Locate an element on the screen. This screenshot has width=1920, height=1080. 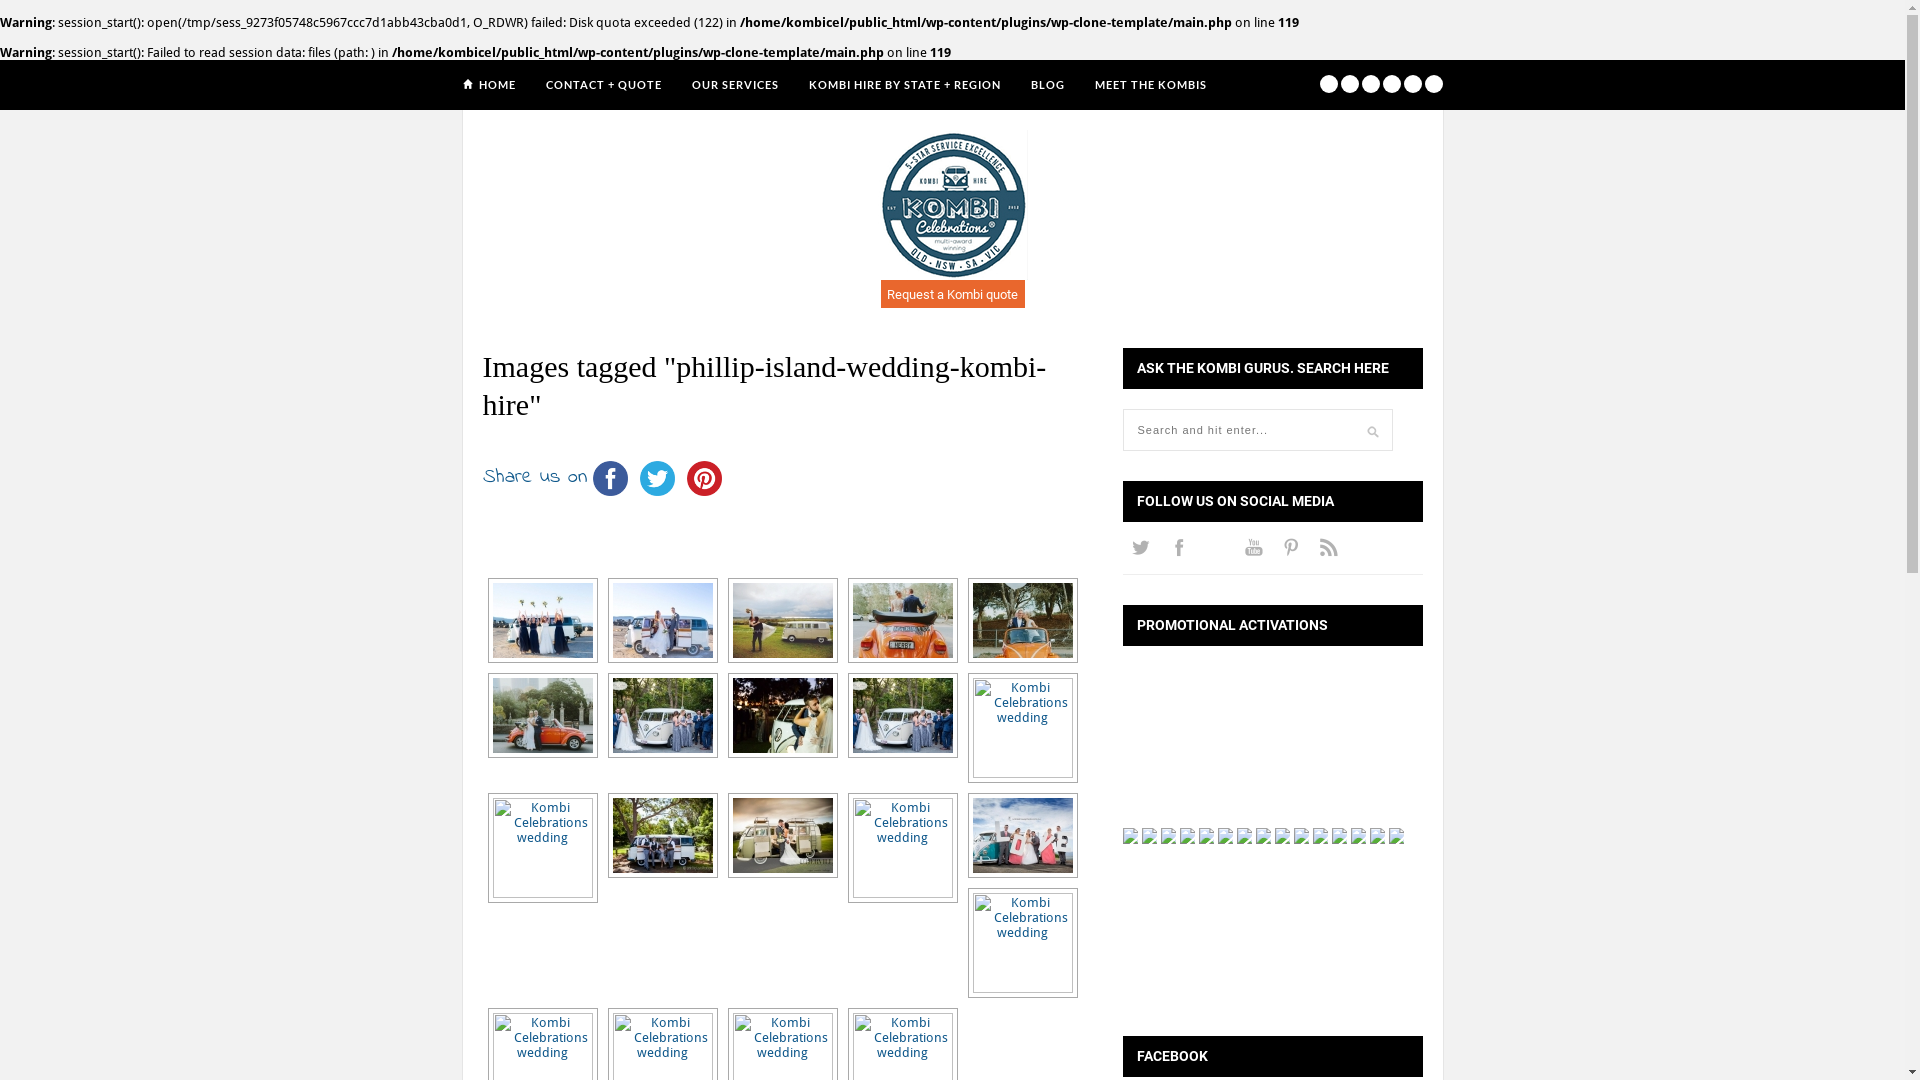
Kombi Celebrations wedding is located at coordinates (542, 848).